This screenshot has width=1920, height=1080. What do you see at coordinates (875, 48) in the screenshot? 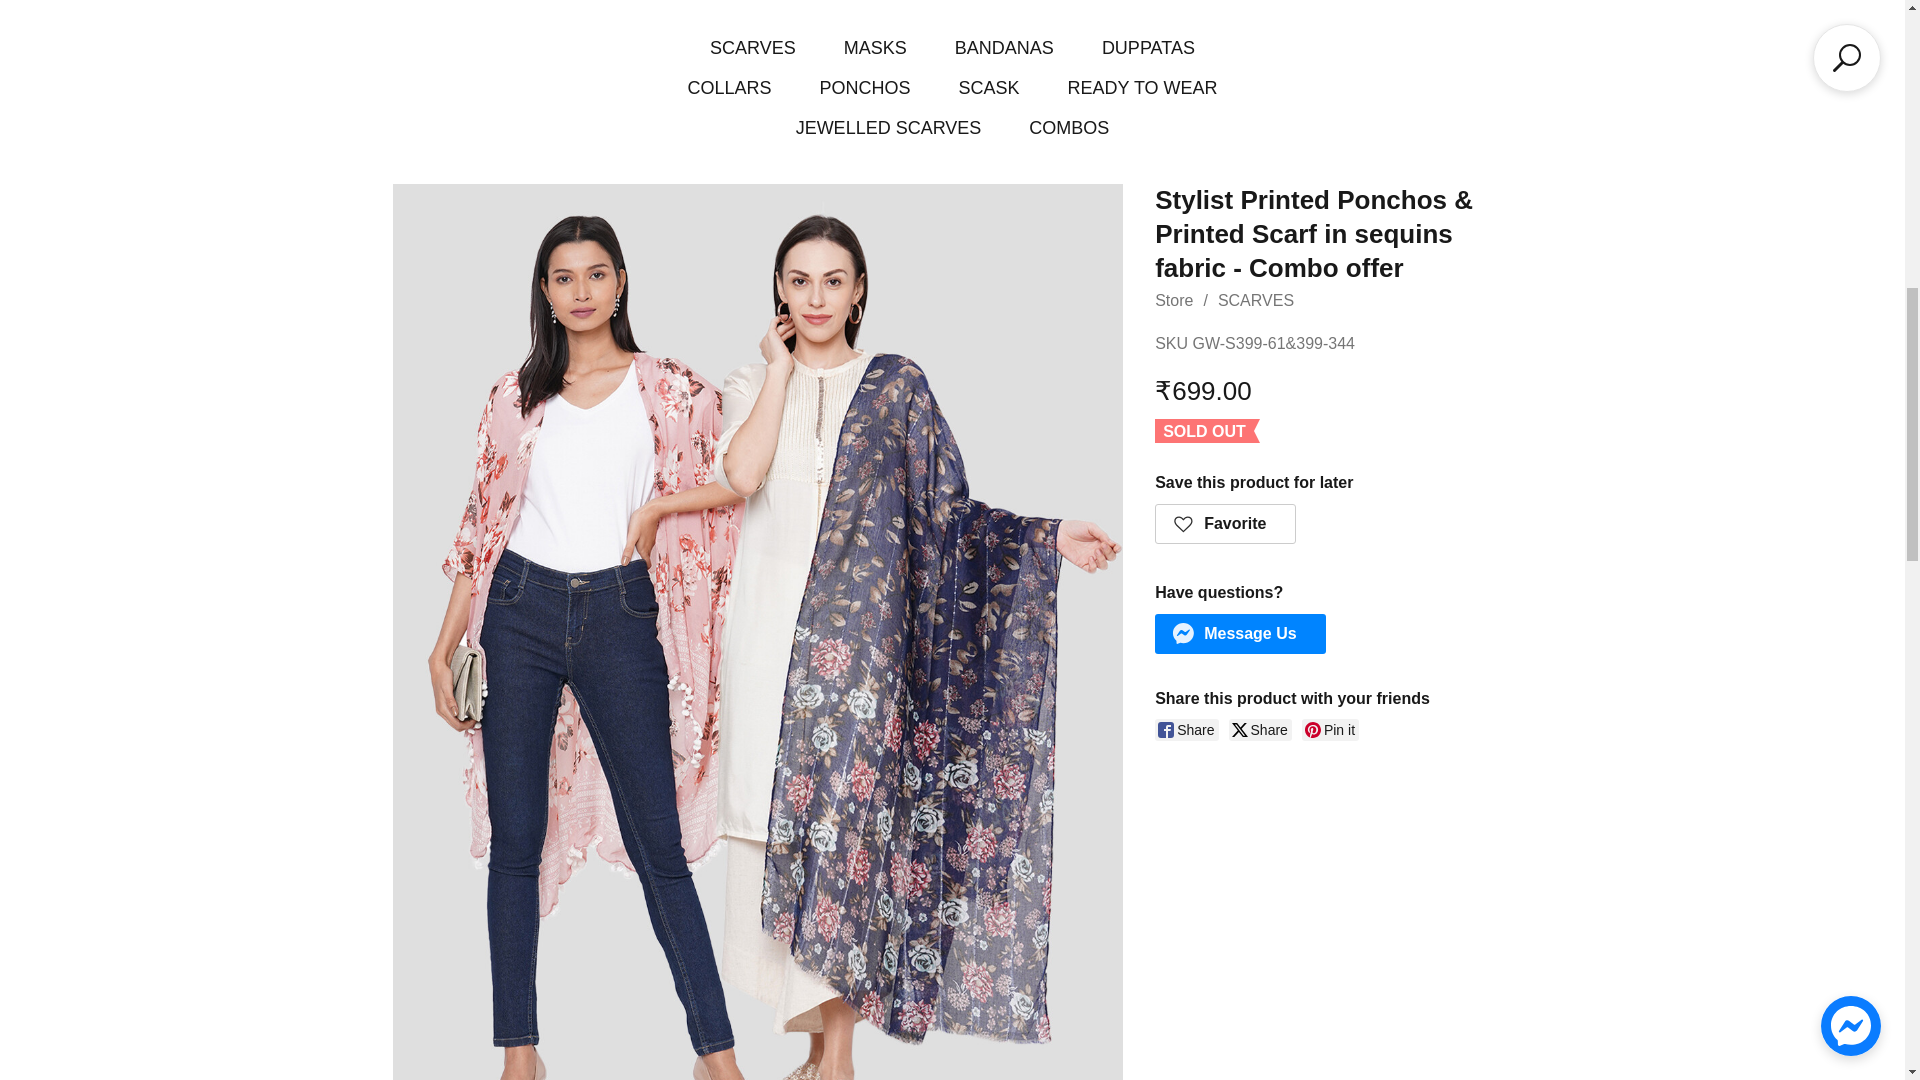
I see `MASKS` at bounding box center [875, 48].